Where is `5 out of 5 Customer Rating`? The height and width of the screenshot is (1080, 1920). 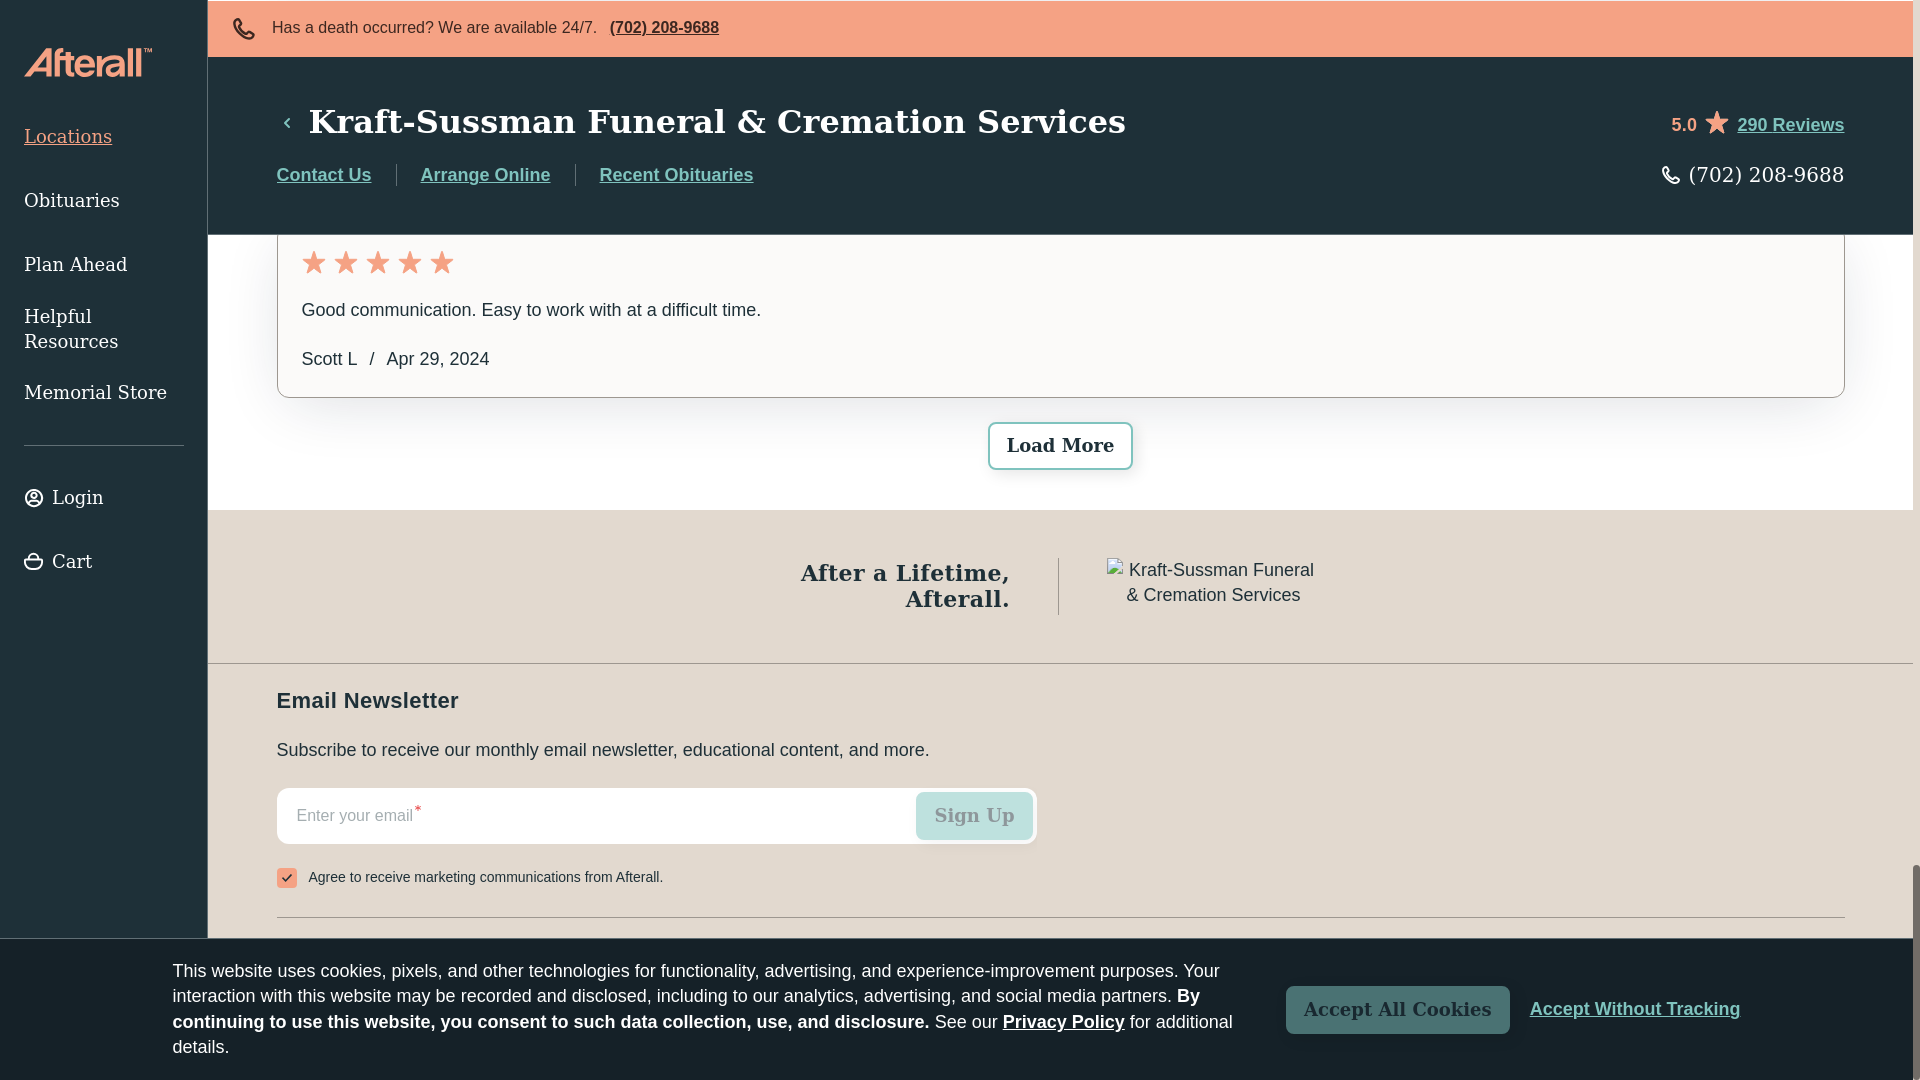
5 out of 5 Customer Rating is located at coordinates (1060, 40).